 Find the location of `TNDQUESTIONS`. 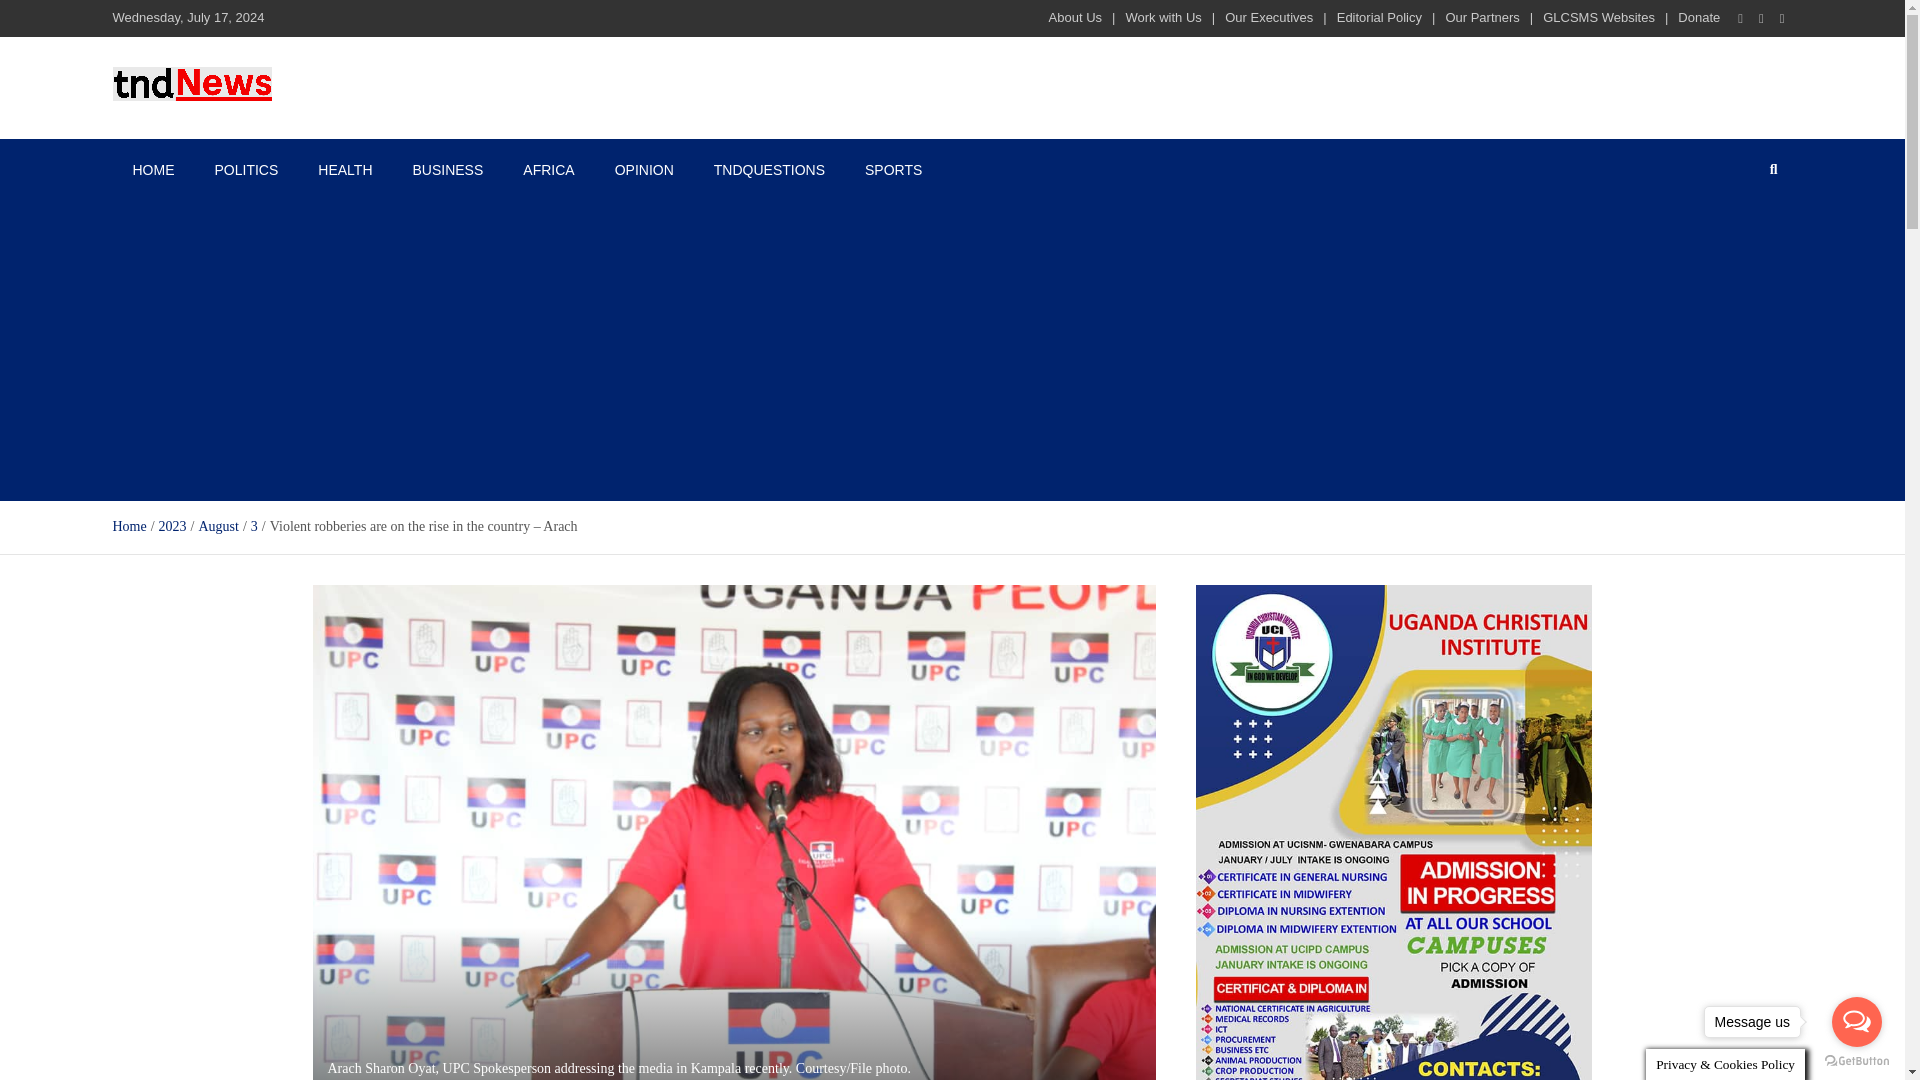

TNDQUESTIONS is located at coordinates (768, 170).